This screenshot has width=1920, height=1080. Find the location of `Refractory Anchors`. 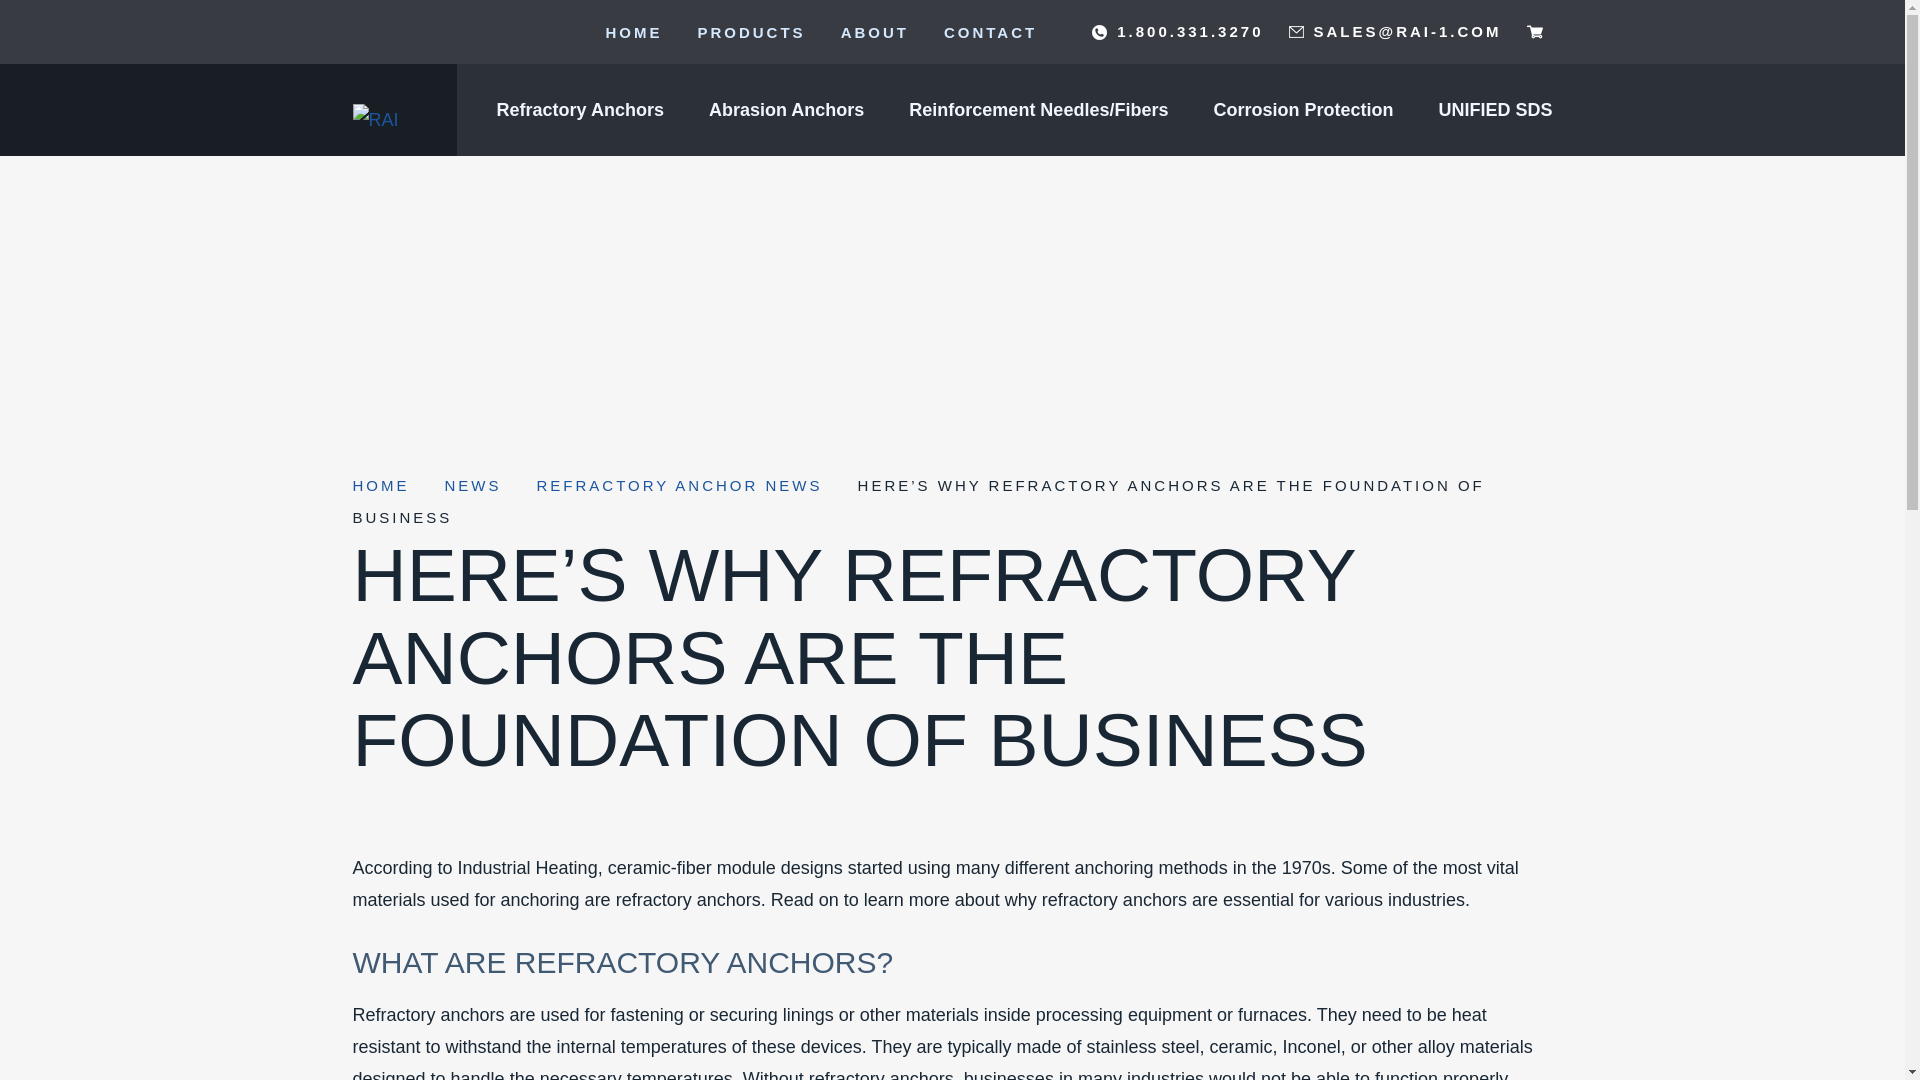

Refractory Anchors is located at coordinates (580, 109).